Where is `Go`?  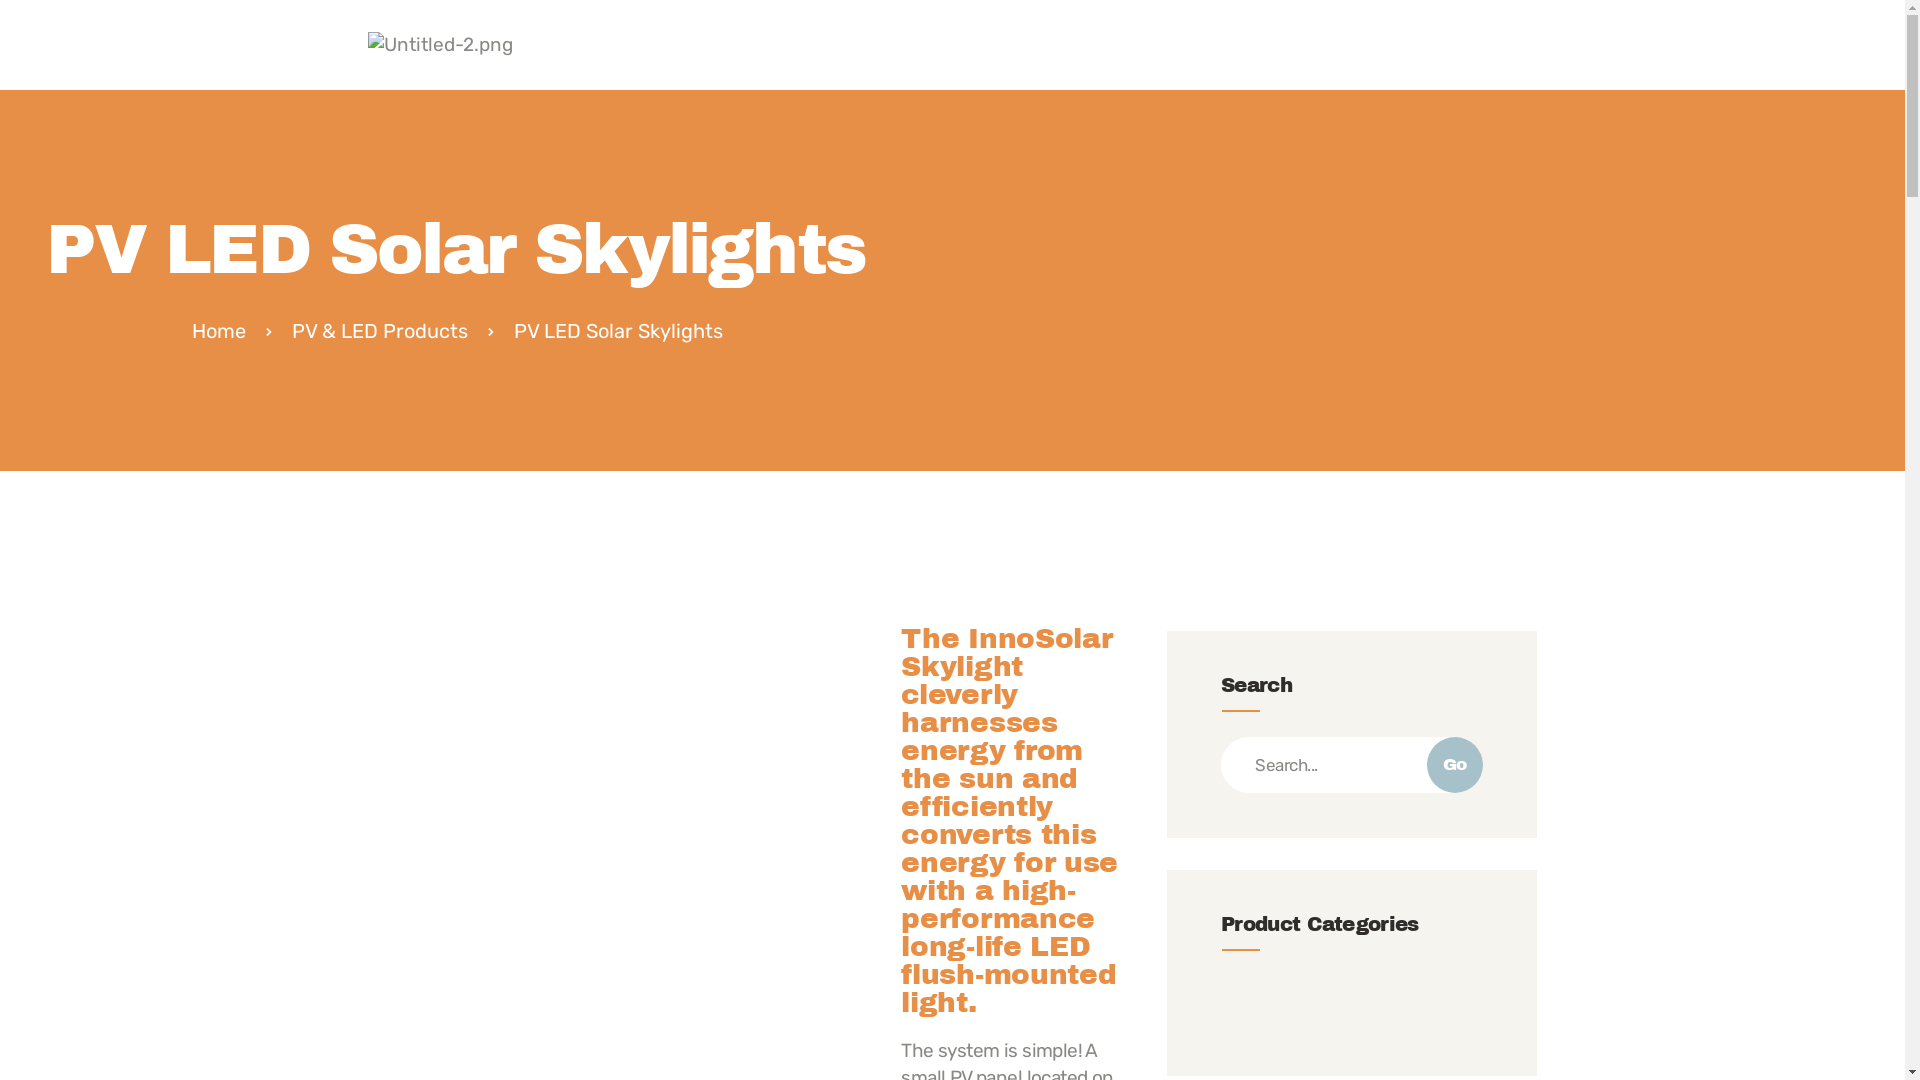
Go is located at coordinates (1455, 765).